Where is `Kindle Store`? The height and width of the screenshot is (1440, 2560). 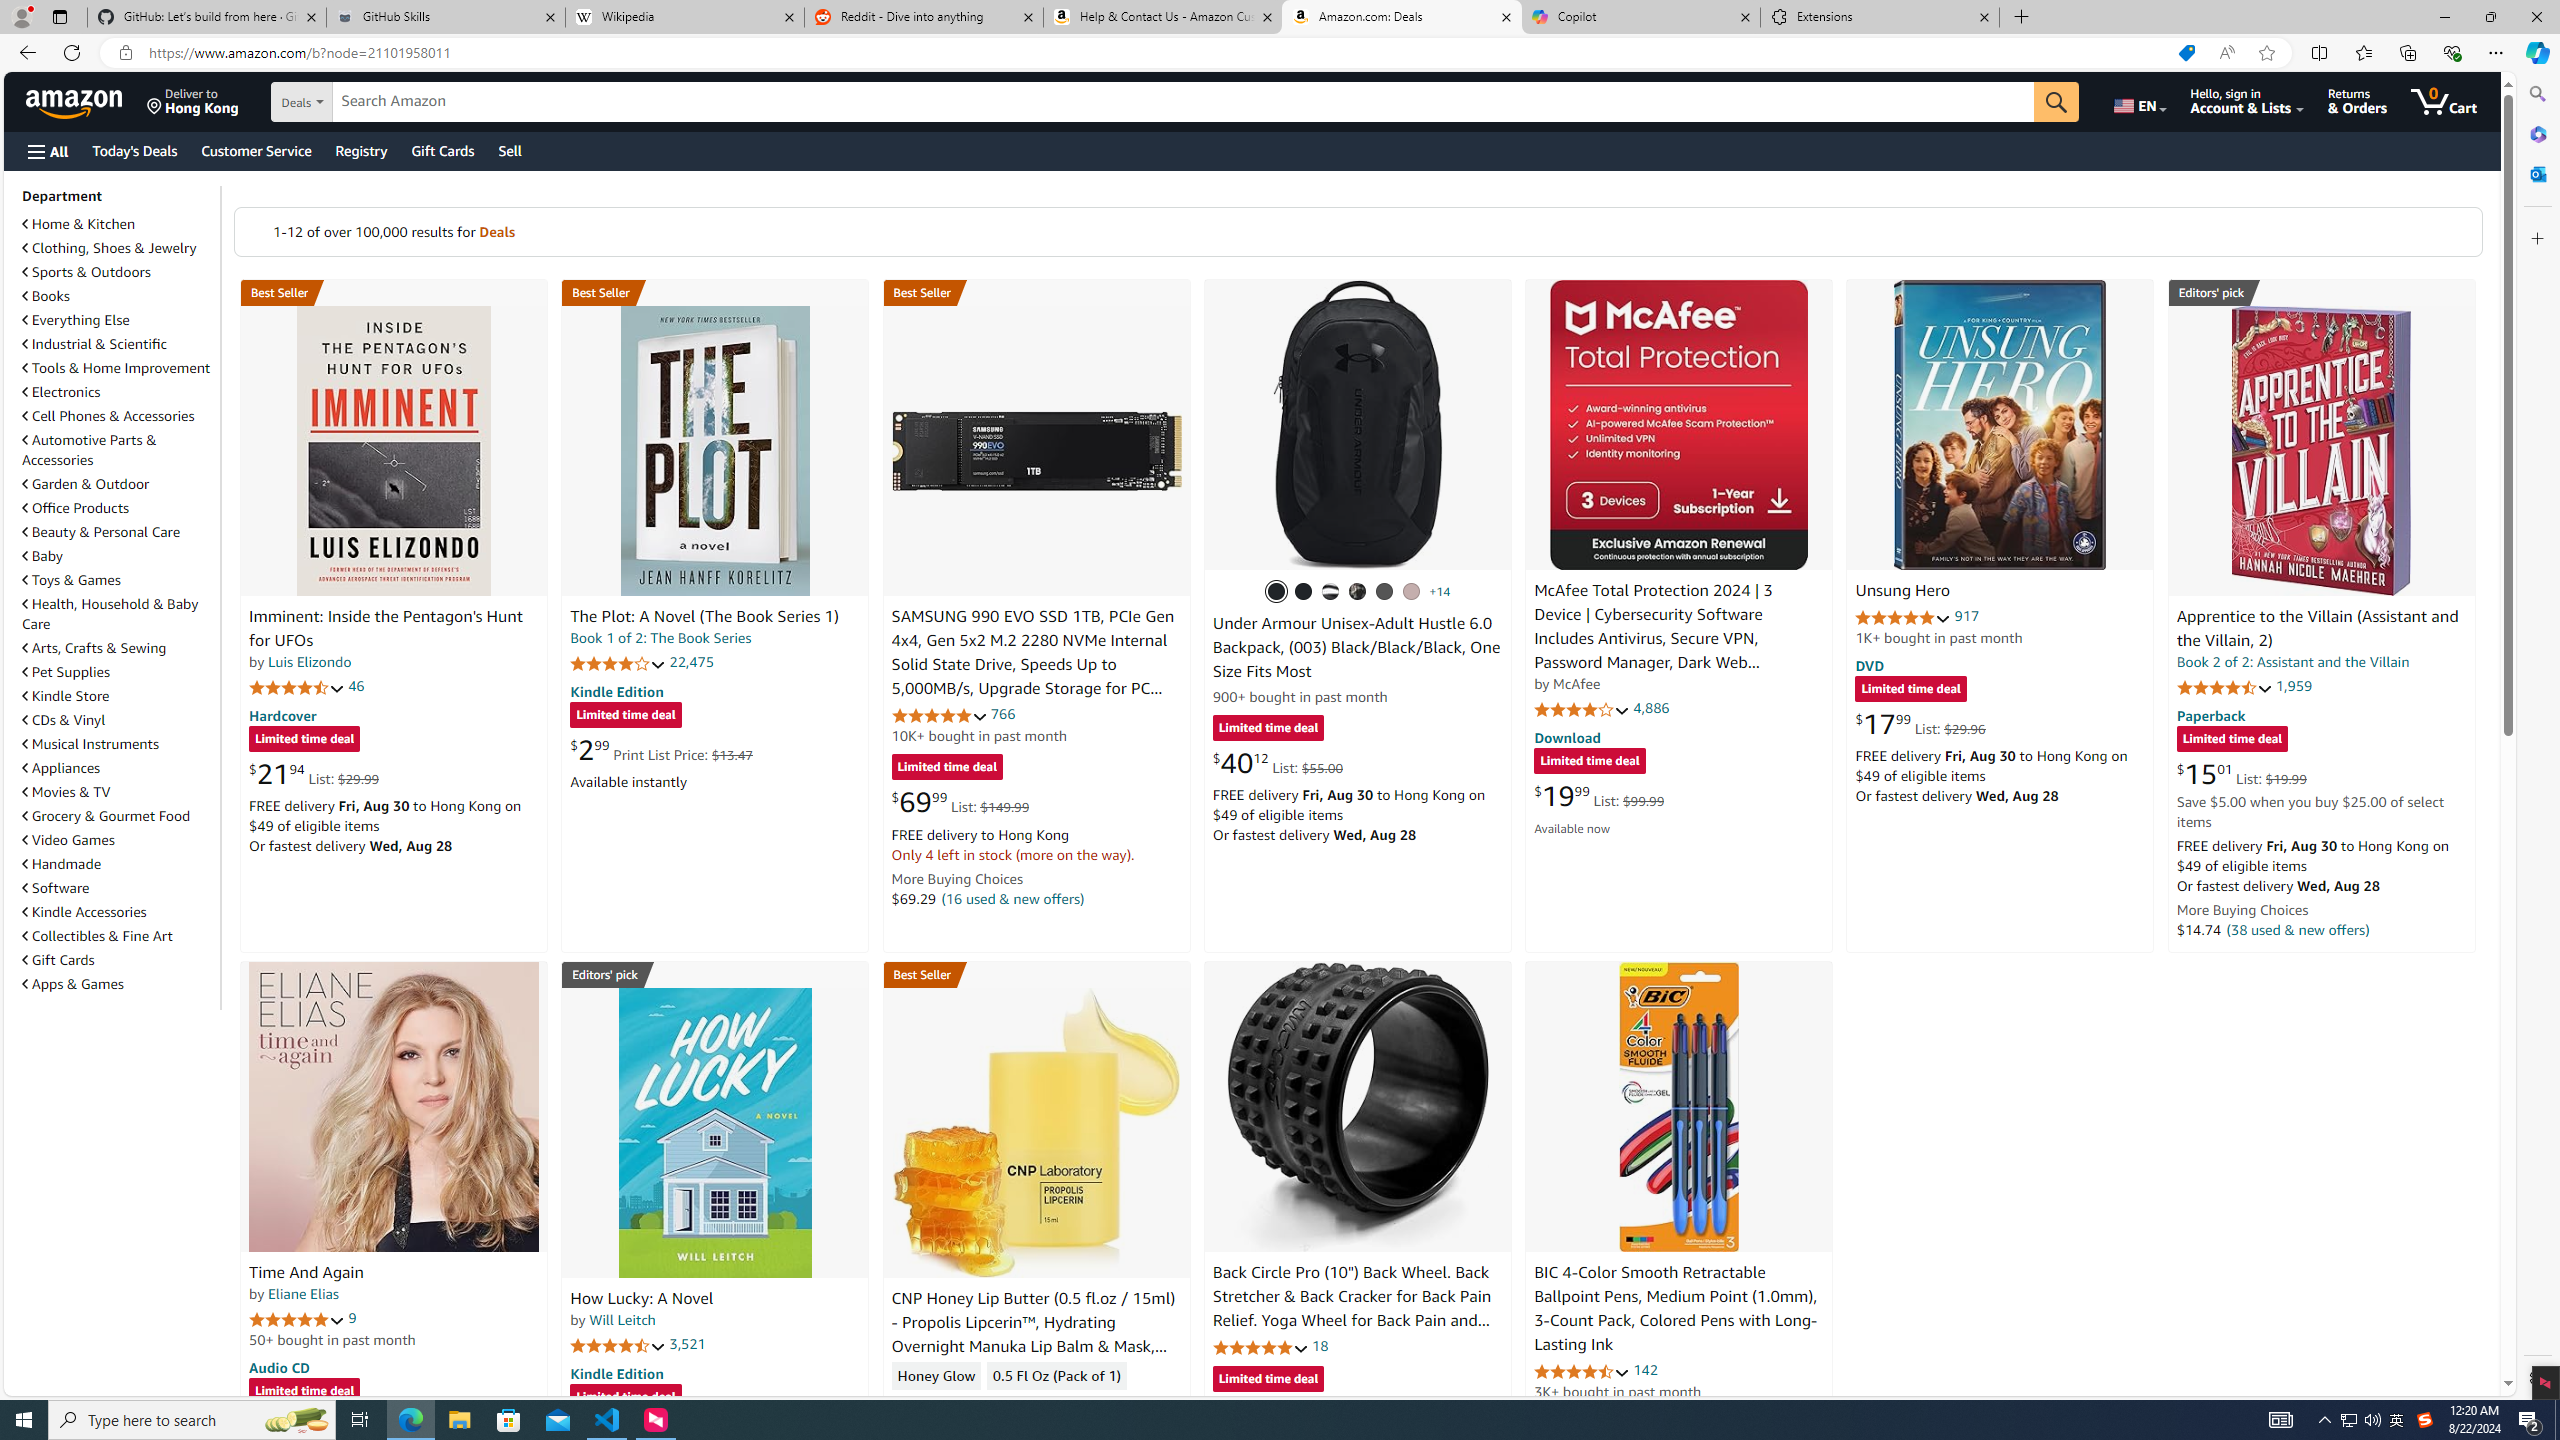
Kindle Store is located at coordinates (119, 695).